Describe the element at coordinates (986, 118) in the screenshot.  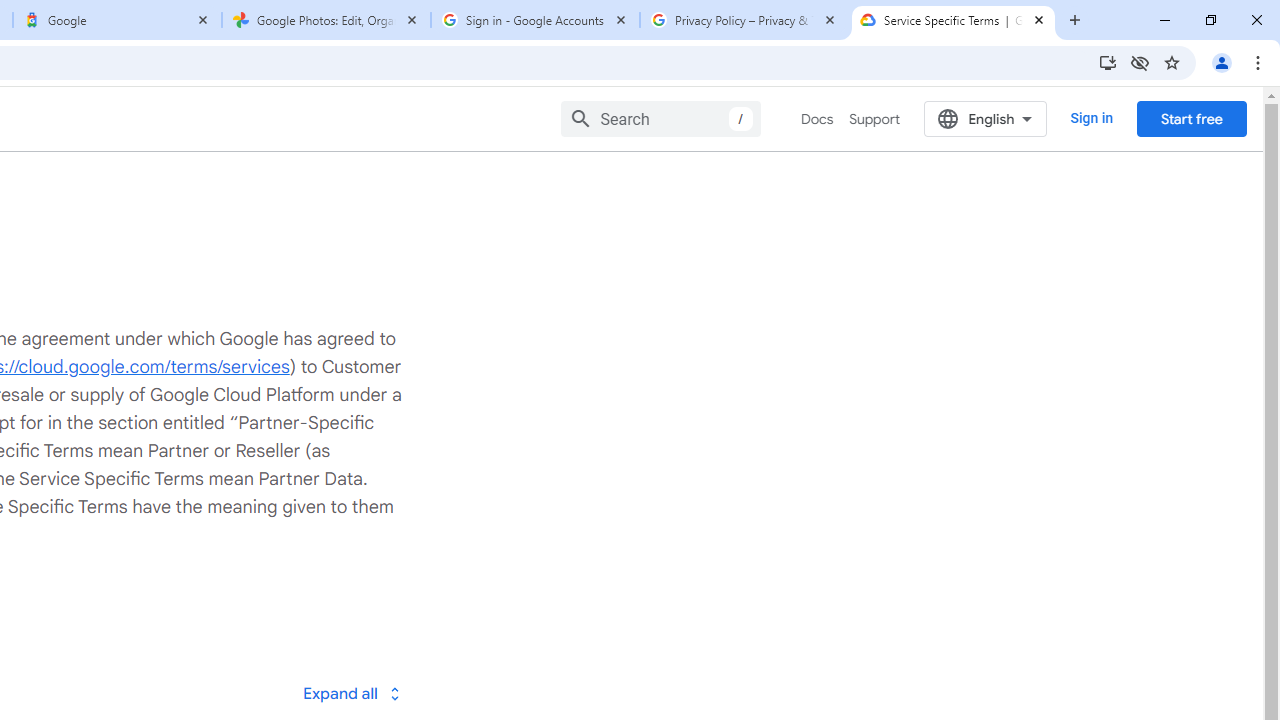
I see `English` at that location.